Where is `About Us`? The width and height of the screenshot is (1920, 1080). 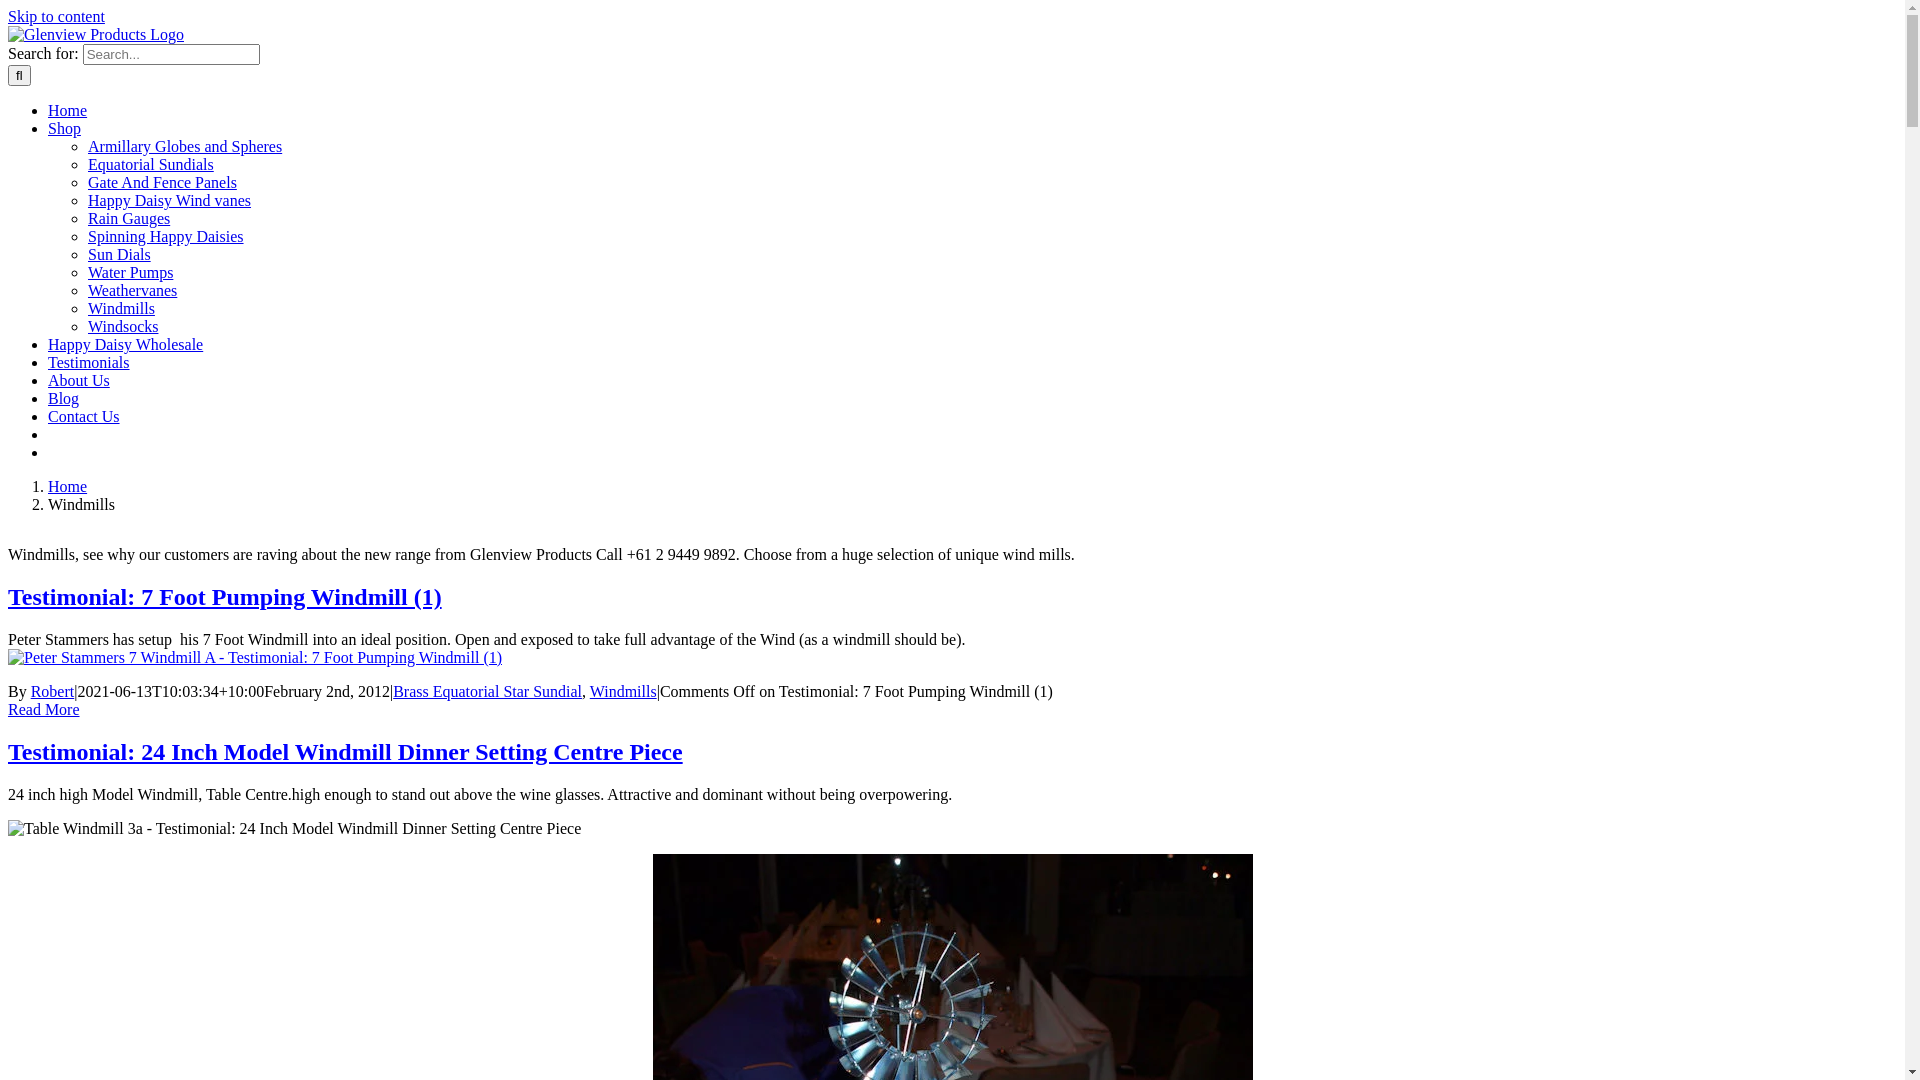 About Us is located at coordinates (79, 380).